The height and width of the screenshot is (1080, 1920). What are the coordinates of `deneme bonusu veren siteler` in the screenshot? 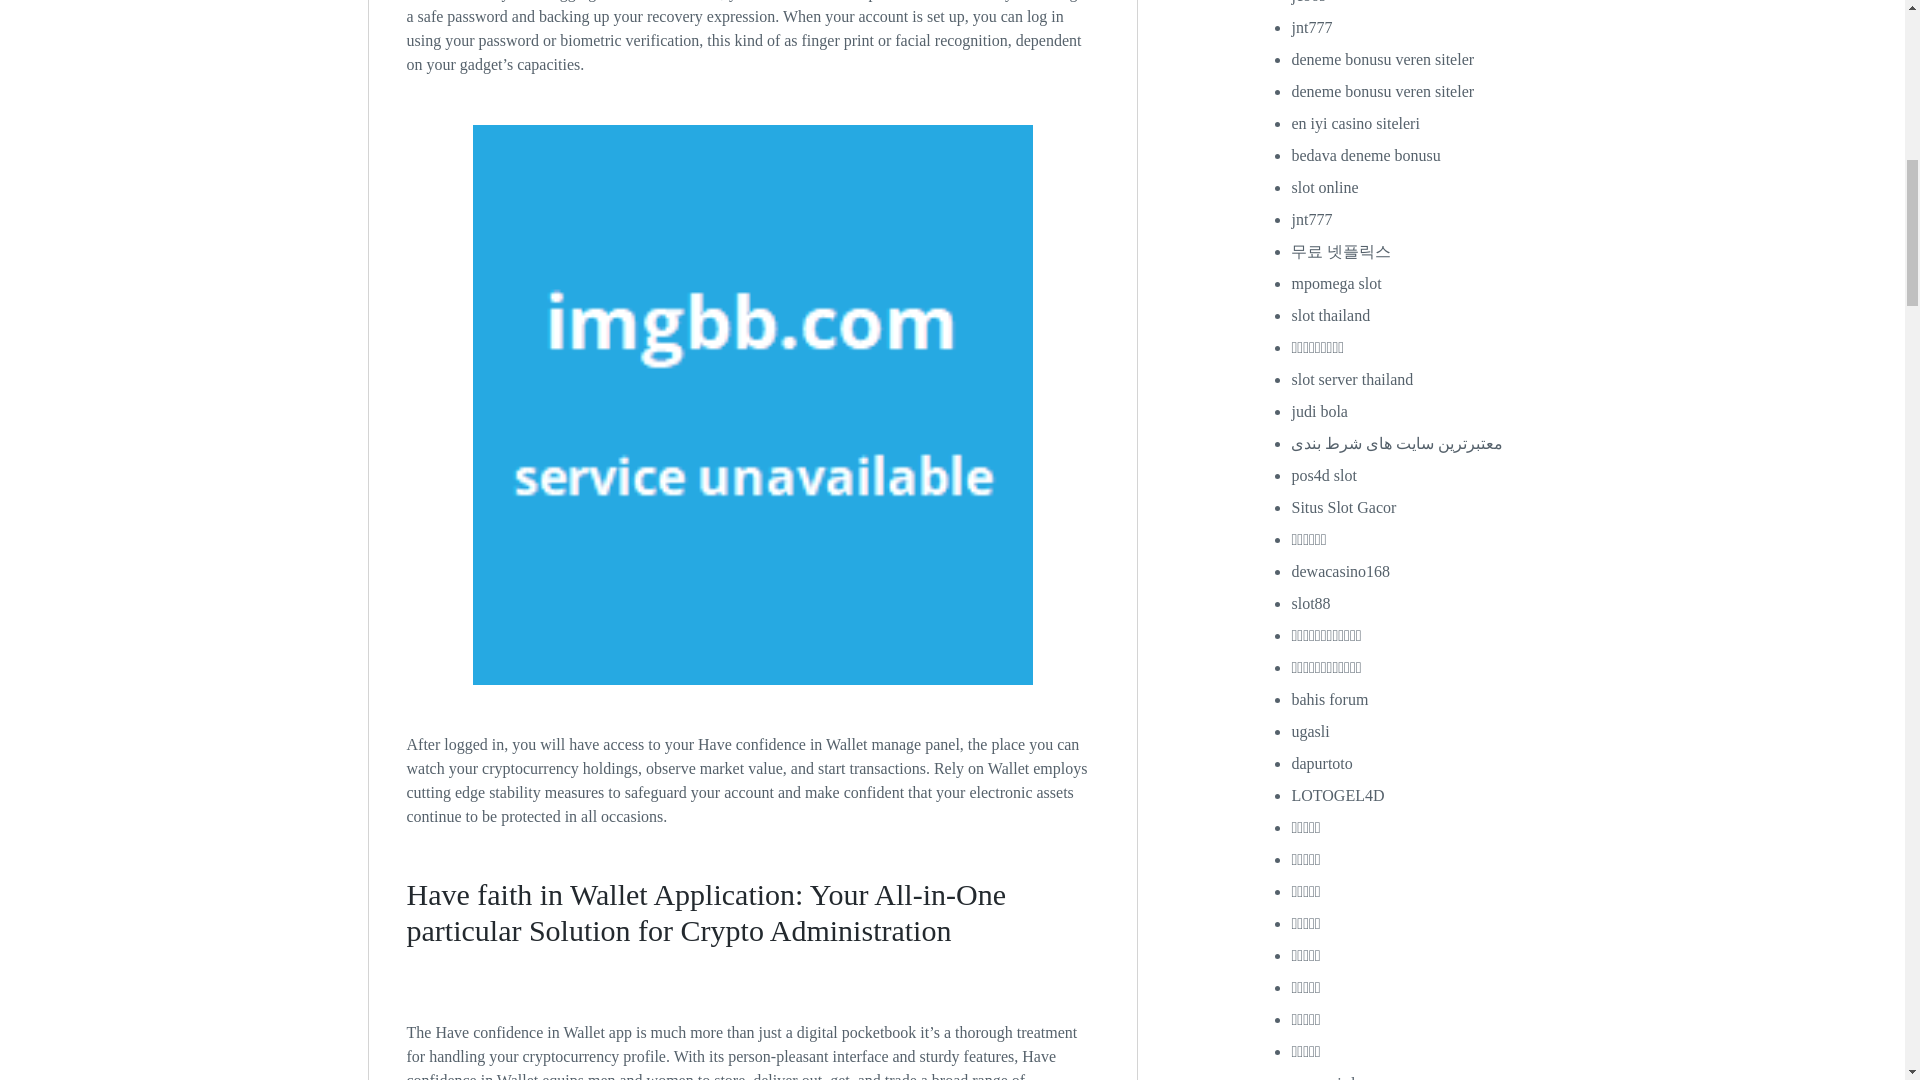 It's located at (1382, 92).